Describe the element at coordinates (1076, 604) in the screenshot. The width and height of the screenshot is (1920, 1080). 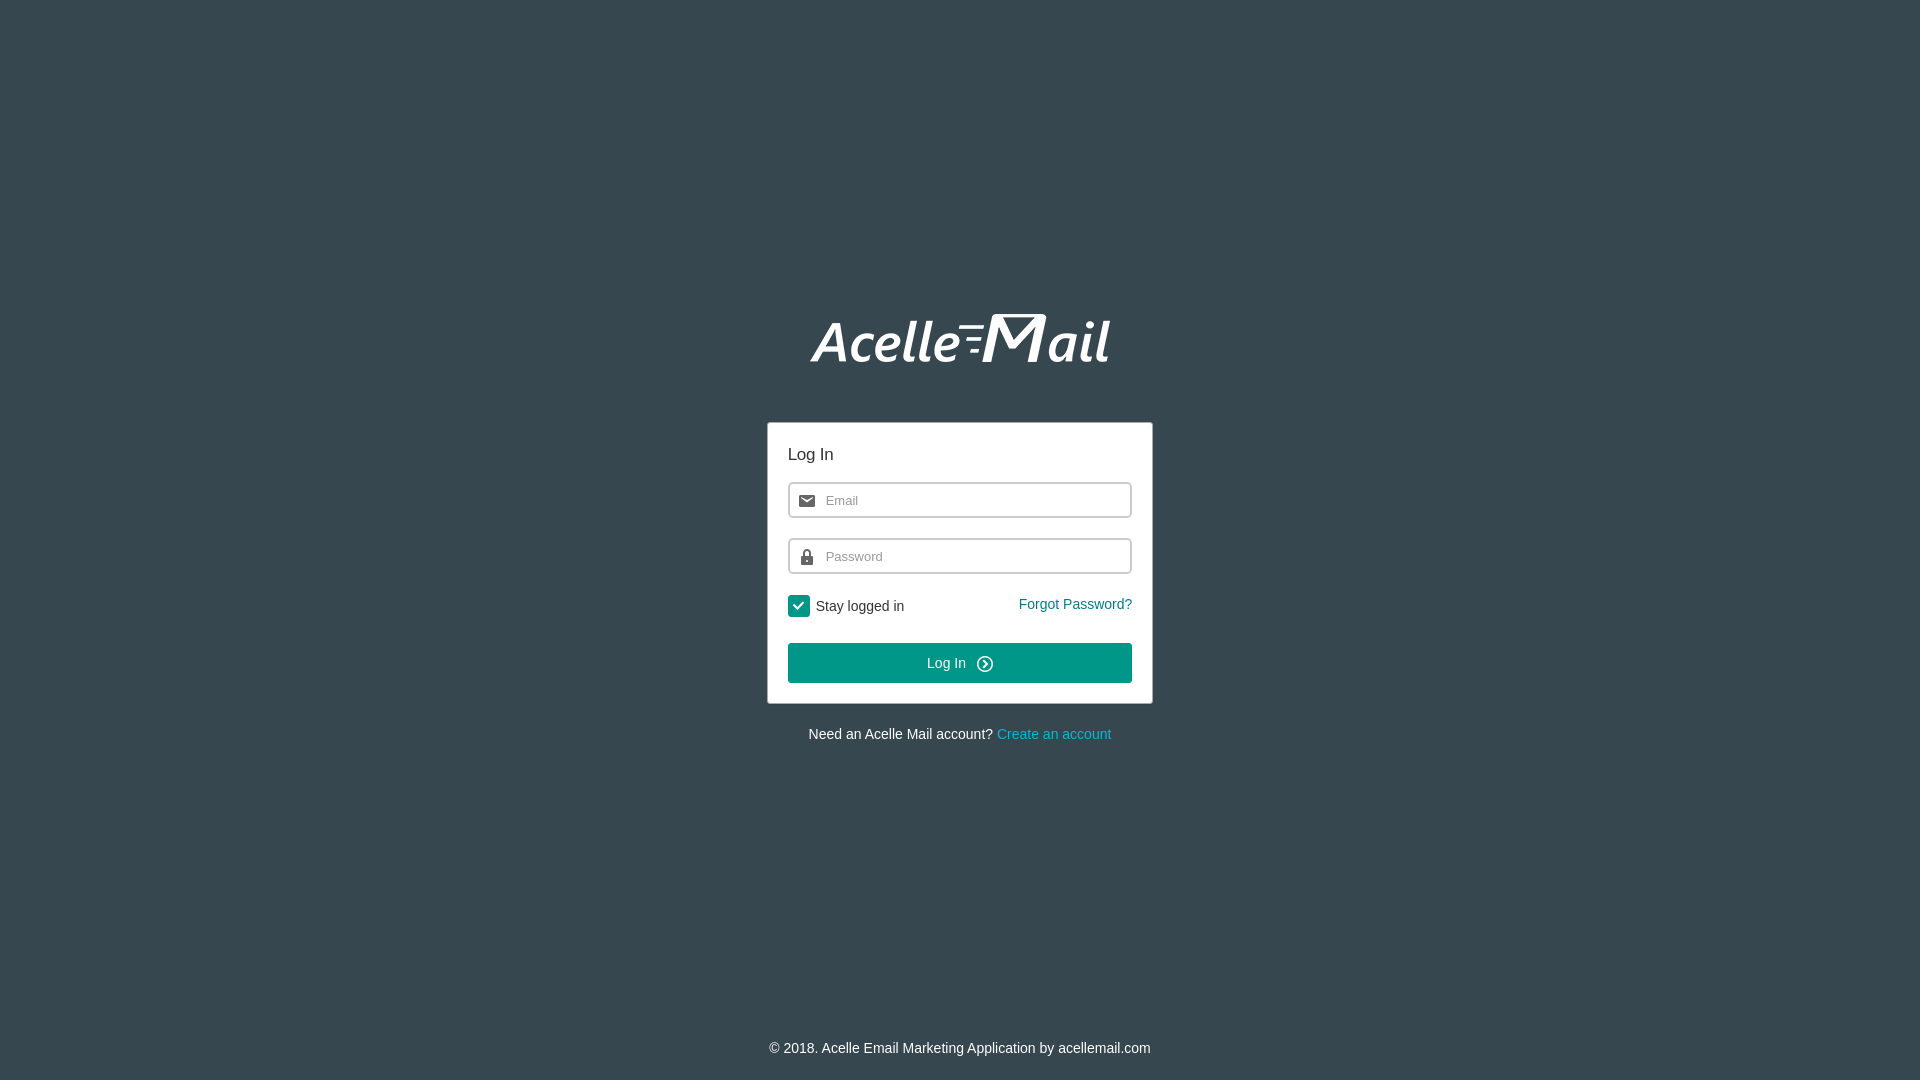
I see `Forgot Password?` at that location.